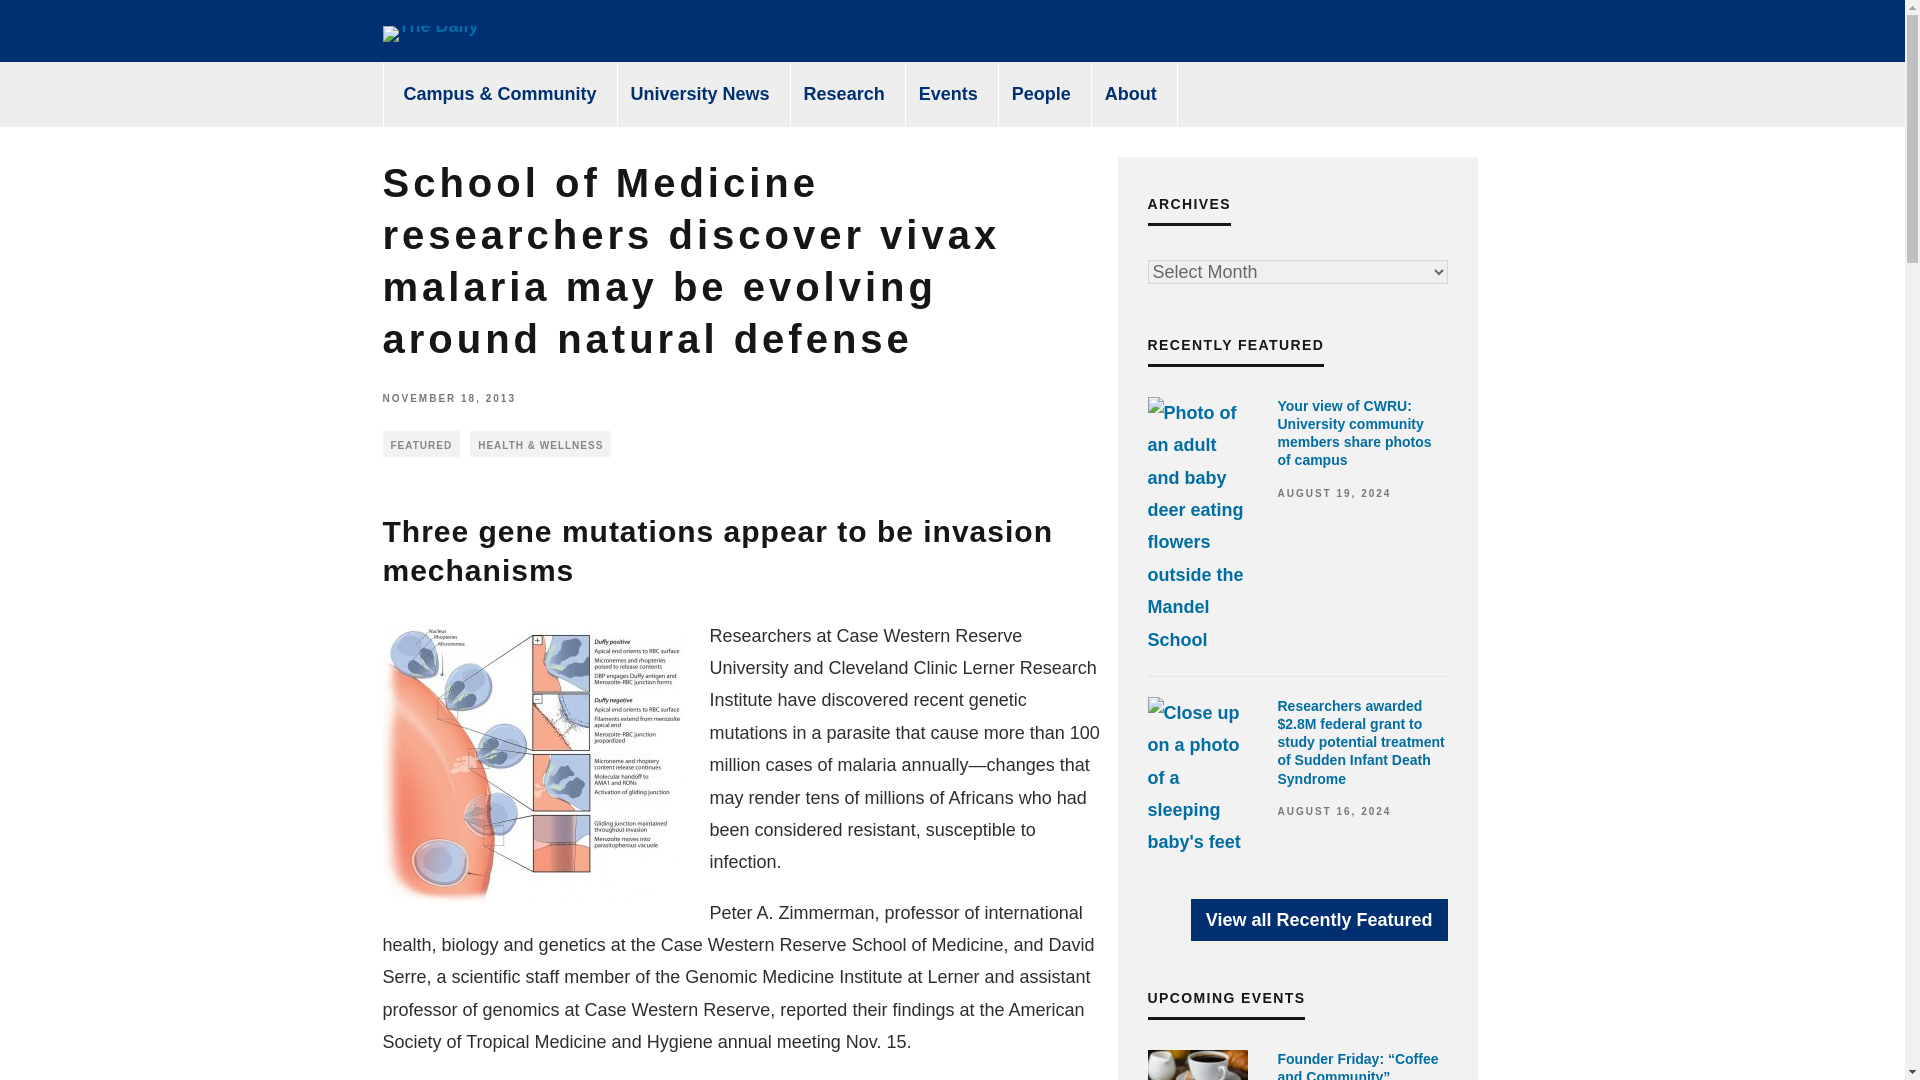 The image size is (1920, 1080). What do you see at coordinates (421, 443) in the screenshot?
I see `FEATURED` at bounding box center [421, 443].